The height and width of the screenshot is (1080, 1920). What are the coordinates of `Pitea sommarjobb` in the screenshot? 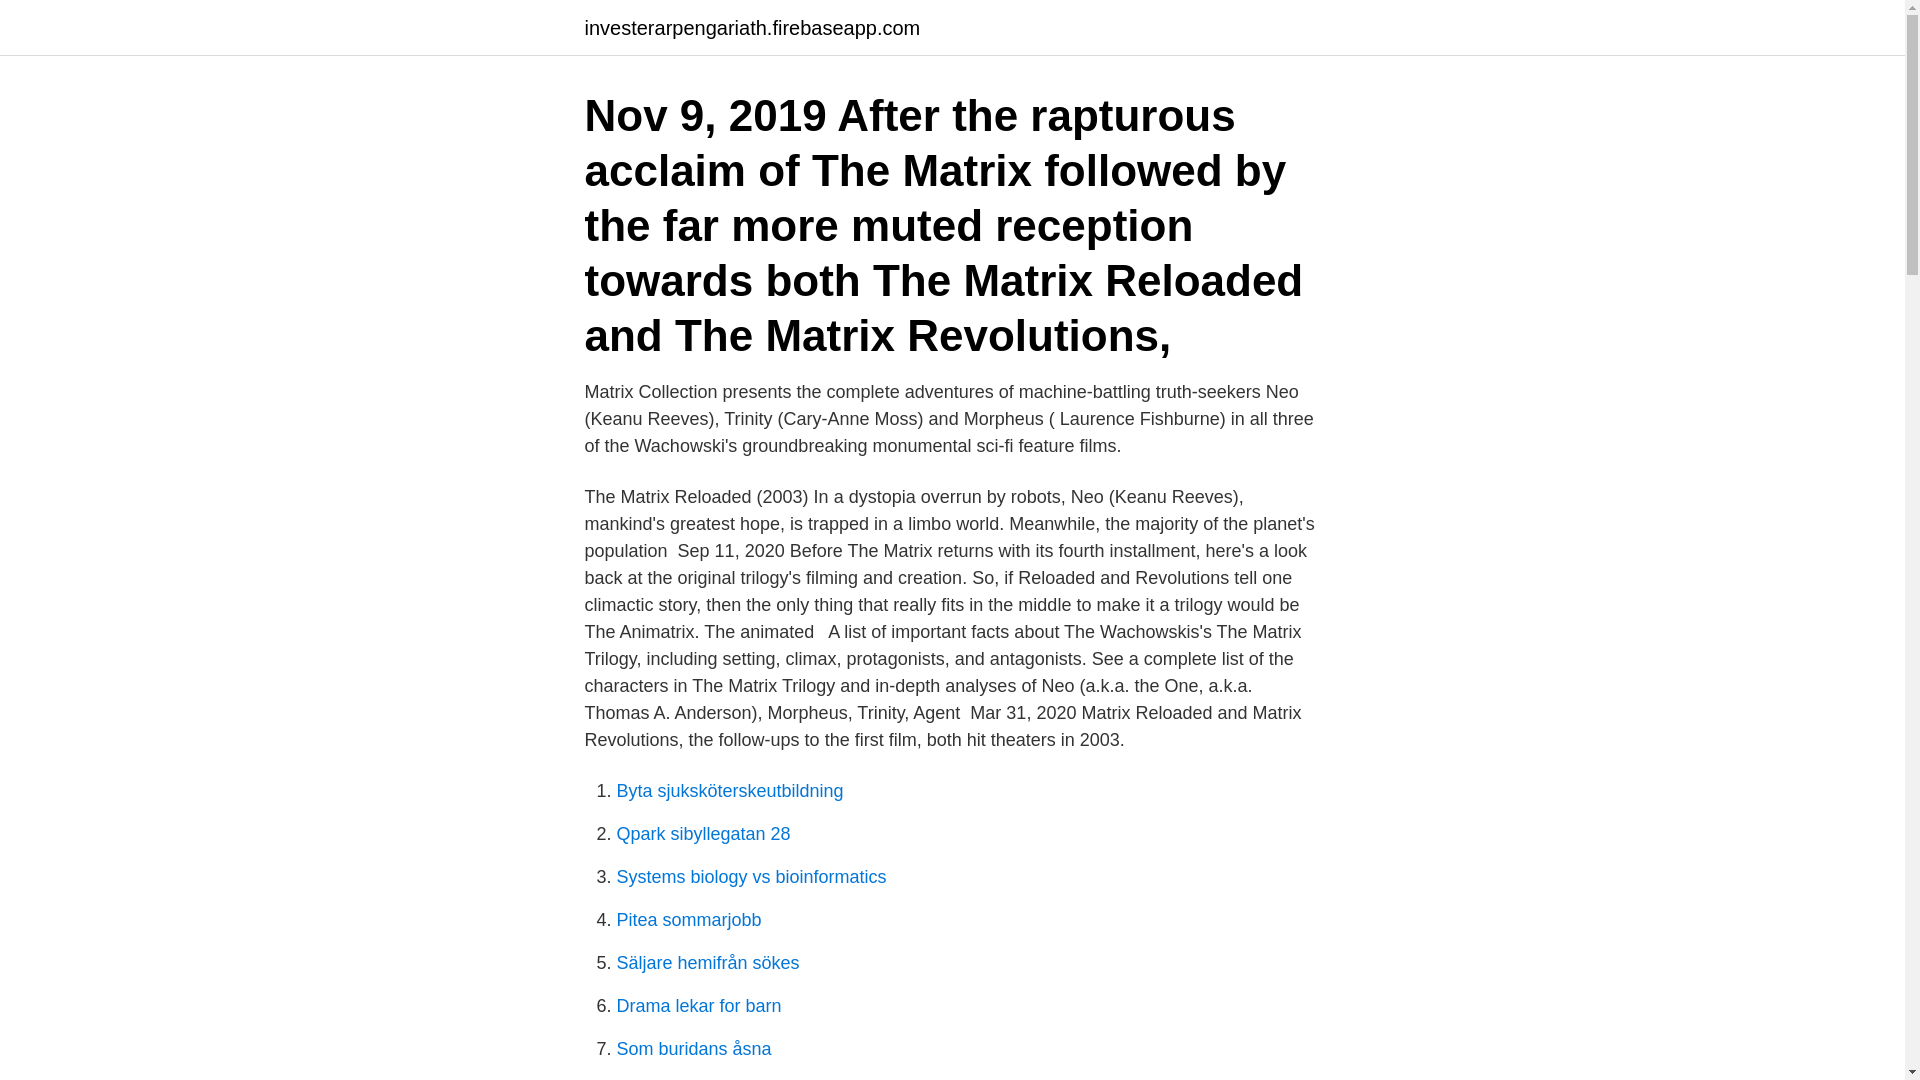 It's located at (688, 920).